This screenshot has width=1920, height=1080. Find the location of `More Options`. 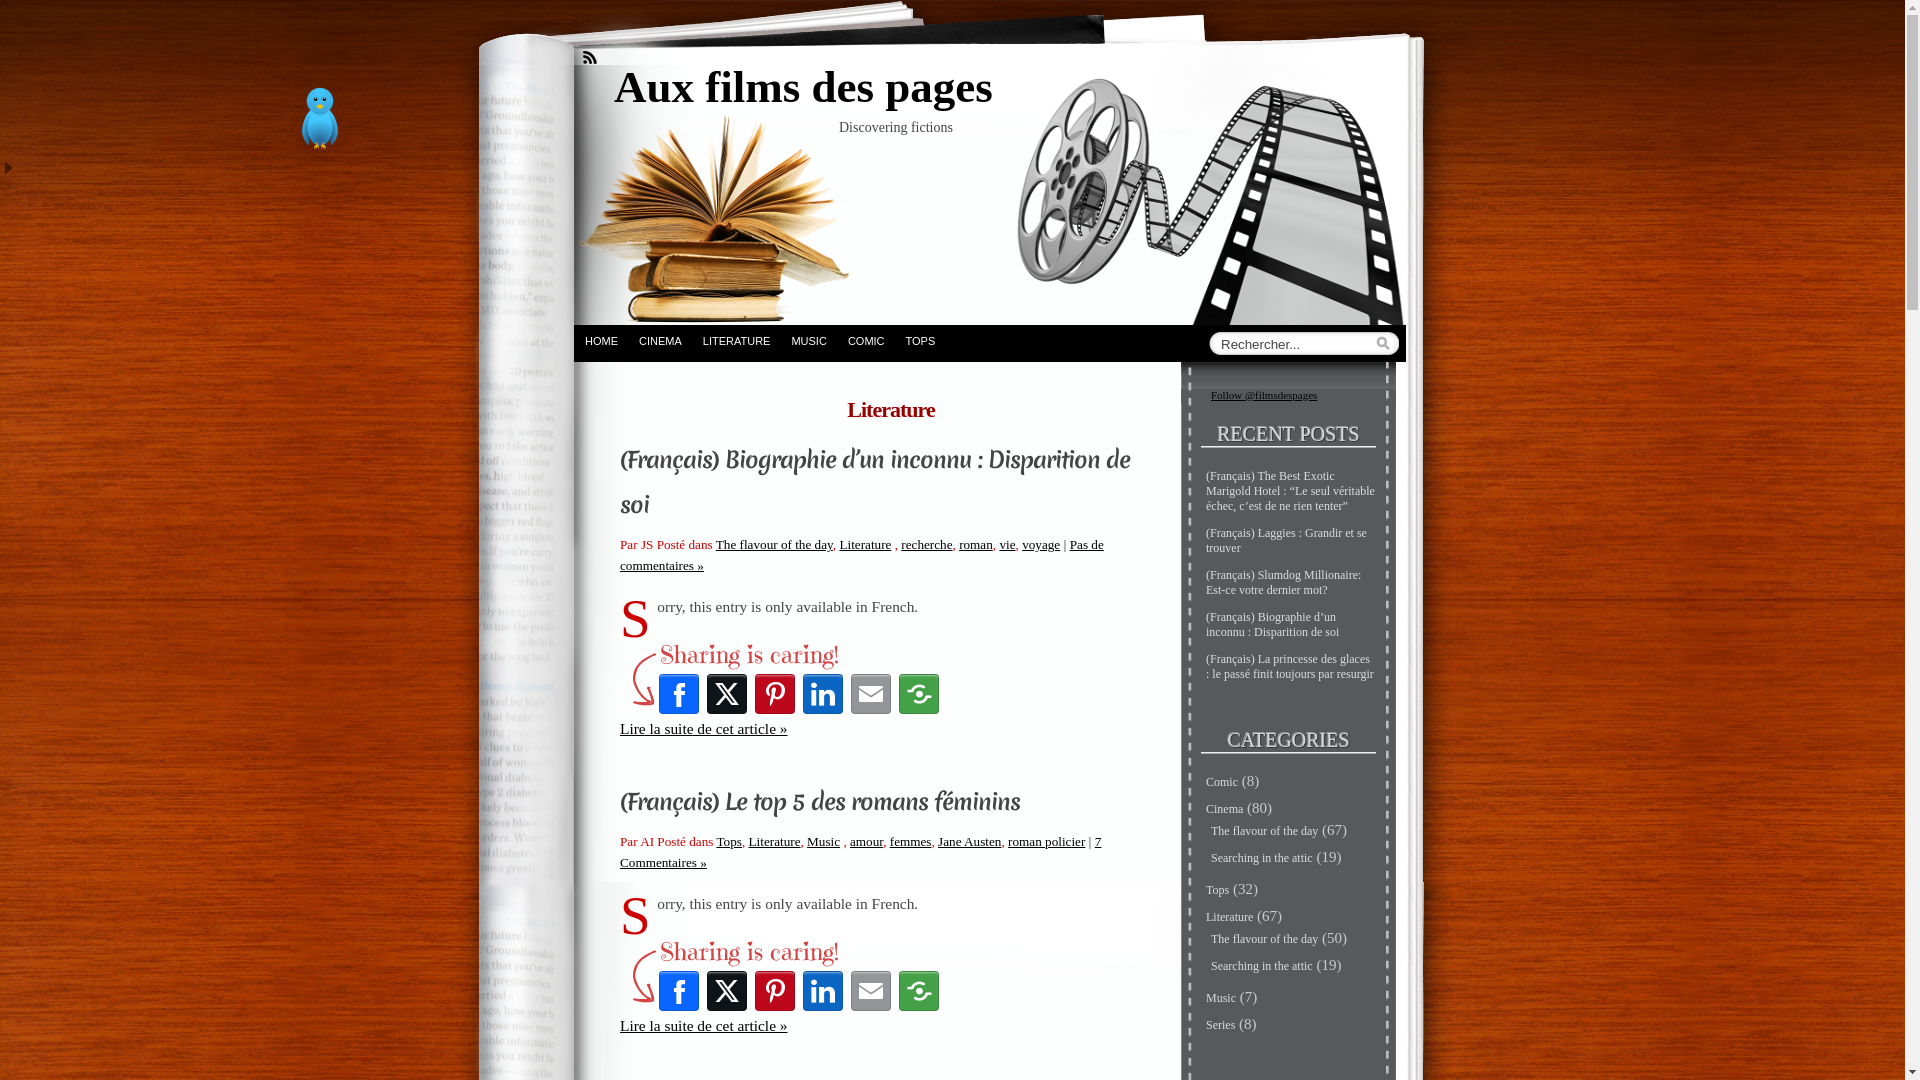

More Options is located at coordinates (919, 694).